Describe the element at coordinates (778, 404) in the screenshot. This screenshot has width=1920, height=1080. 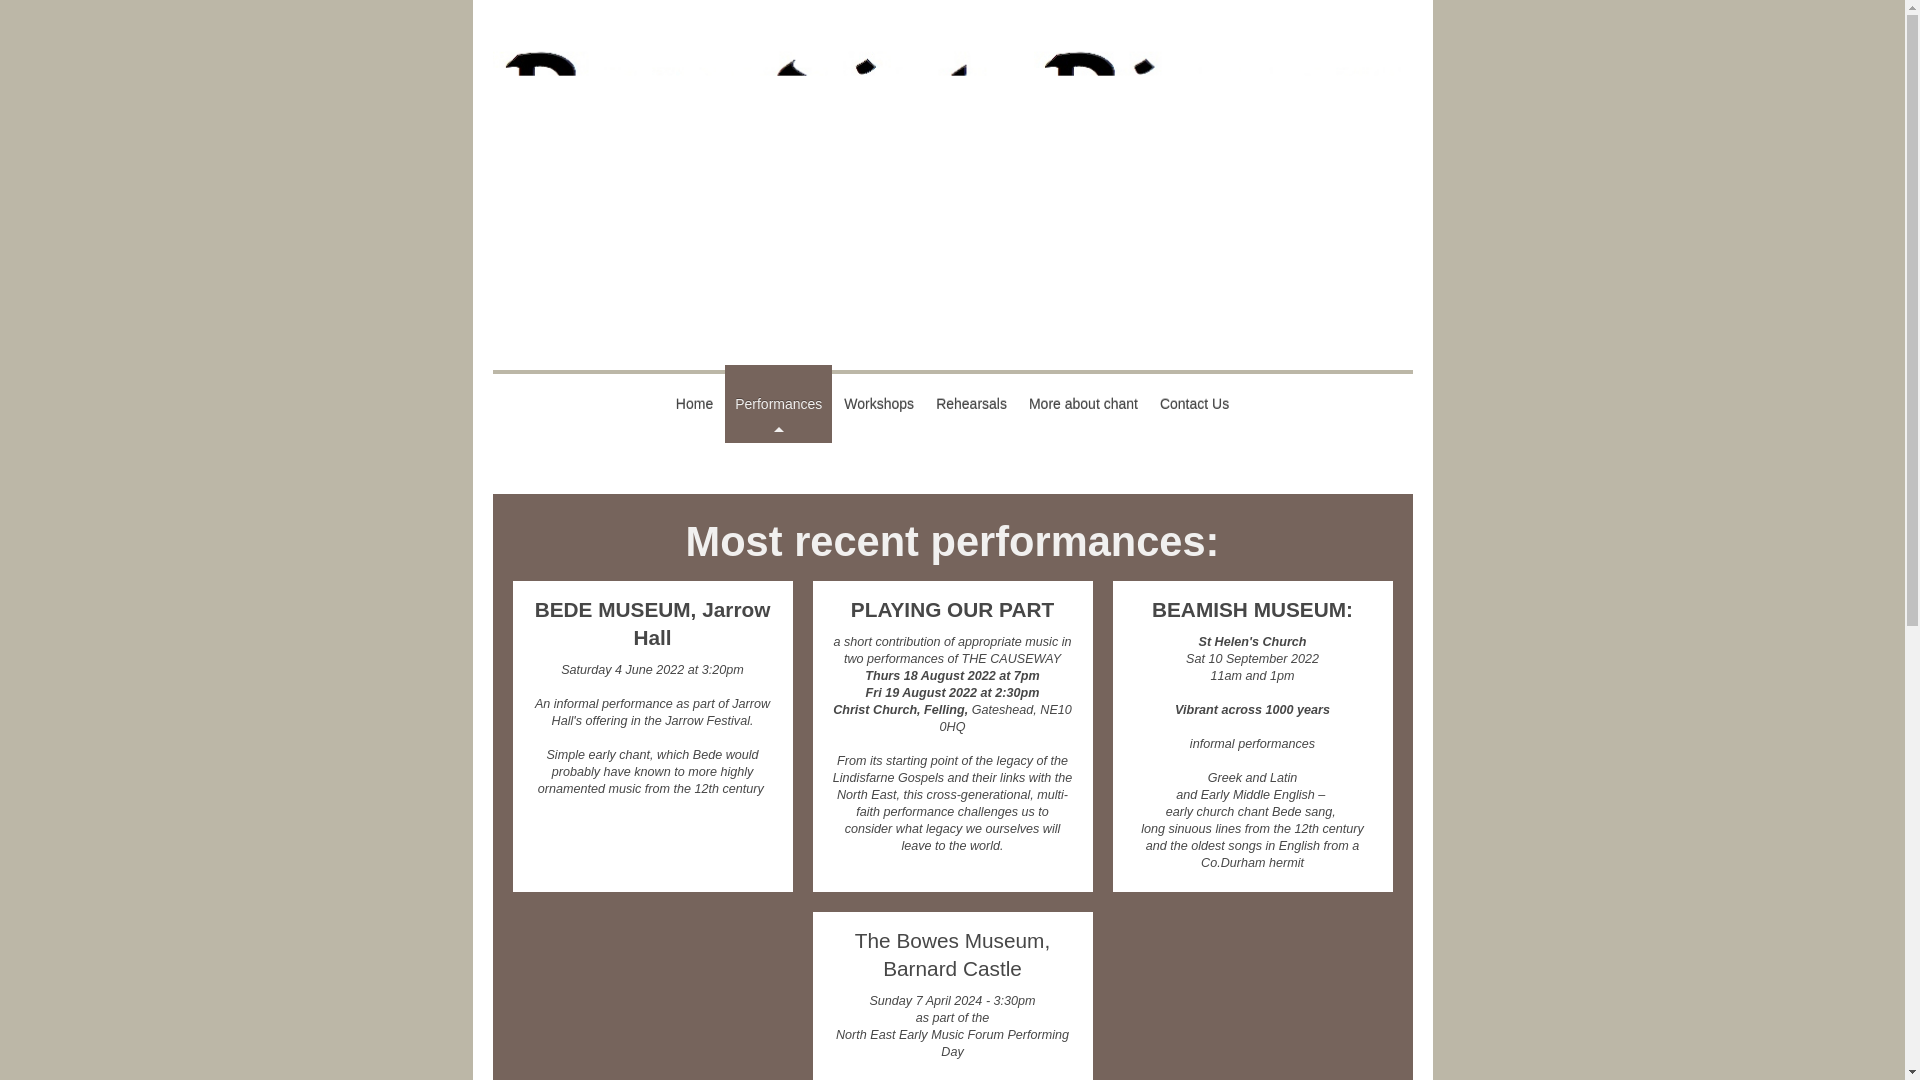
I see `Performances` at that location.